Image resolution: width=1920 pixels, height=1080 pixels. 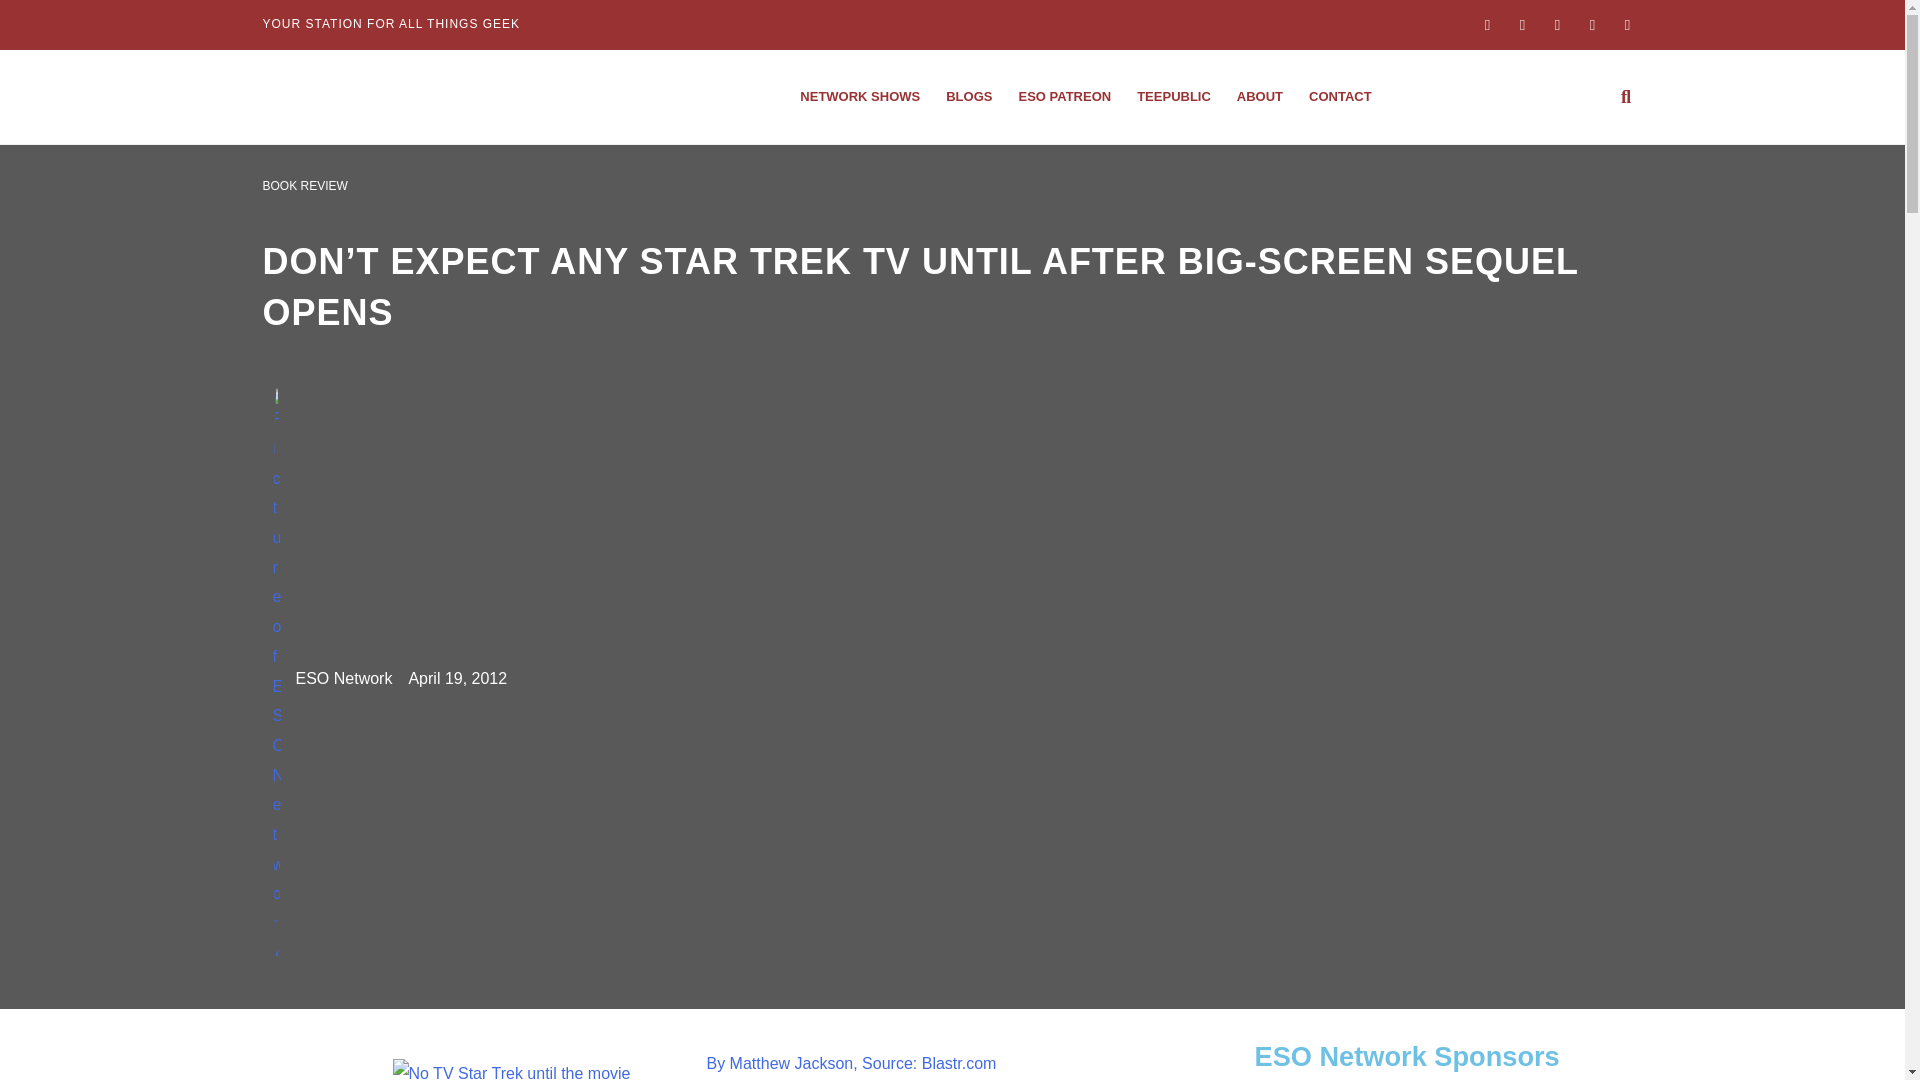 I want to click on TEEPUBLIC, so click(x=1174, y=96).